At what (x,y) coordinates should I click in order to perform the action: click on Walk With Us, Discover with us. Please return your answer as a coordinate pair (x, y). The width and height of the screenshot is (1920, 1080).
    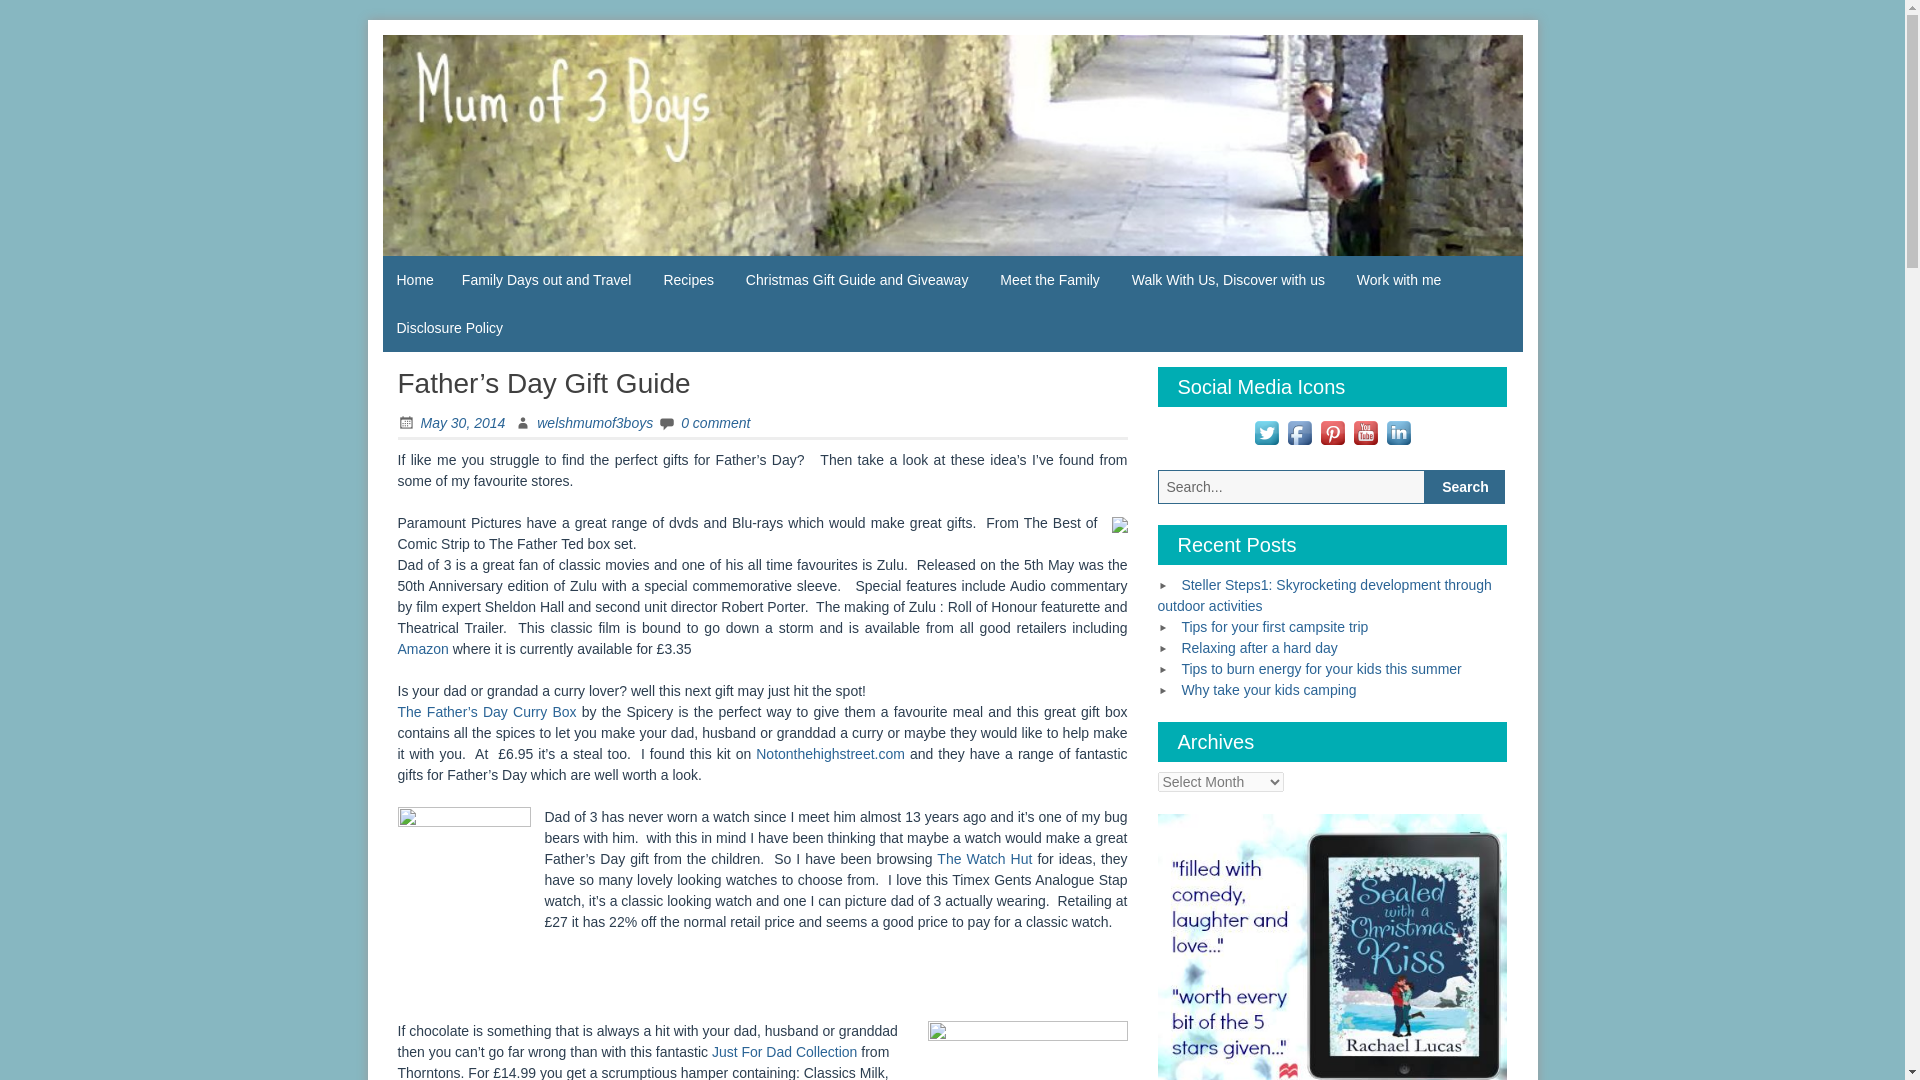
    Looking at the image, I should click on (1228, 279).